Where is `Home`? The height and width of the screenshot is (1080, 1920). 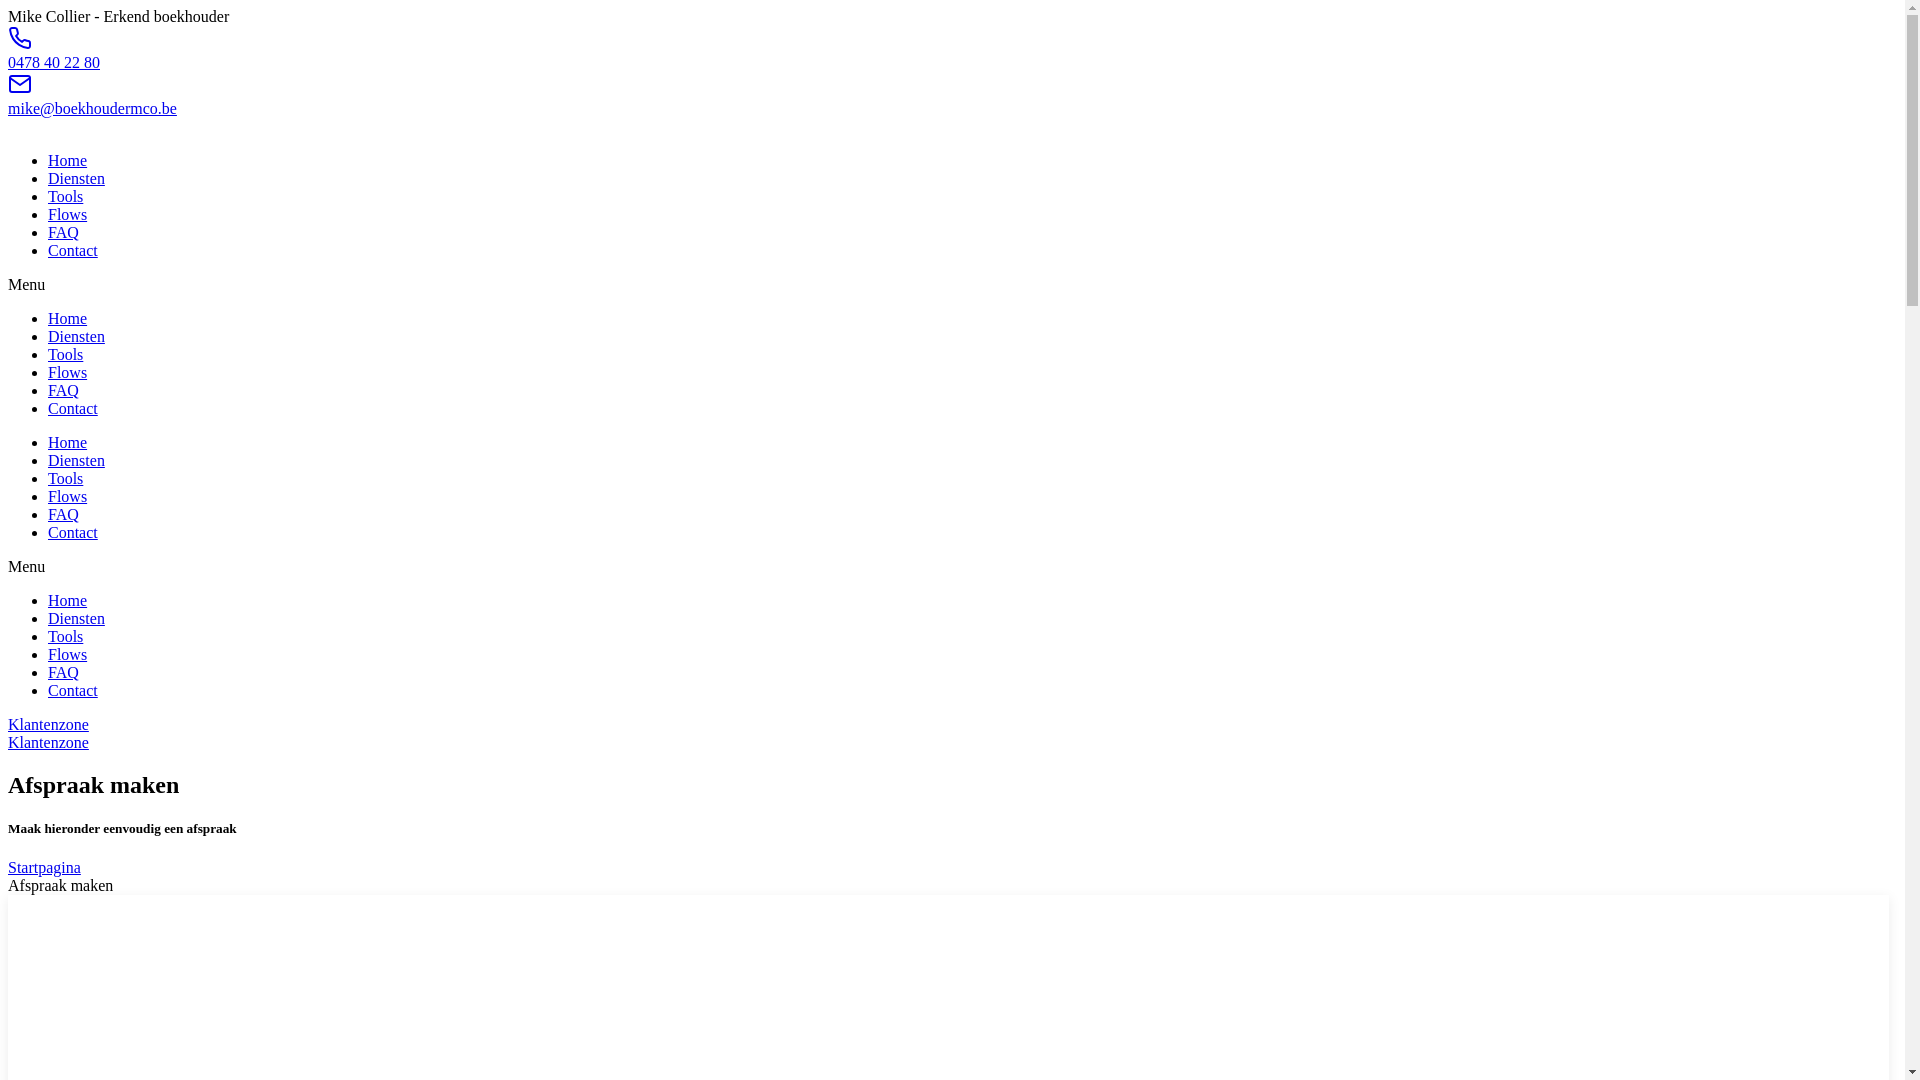
Home is located at coordinates (68, 160).